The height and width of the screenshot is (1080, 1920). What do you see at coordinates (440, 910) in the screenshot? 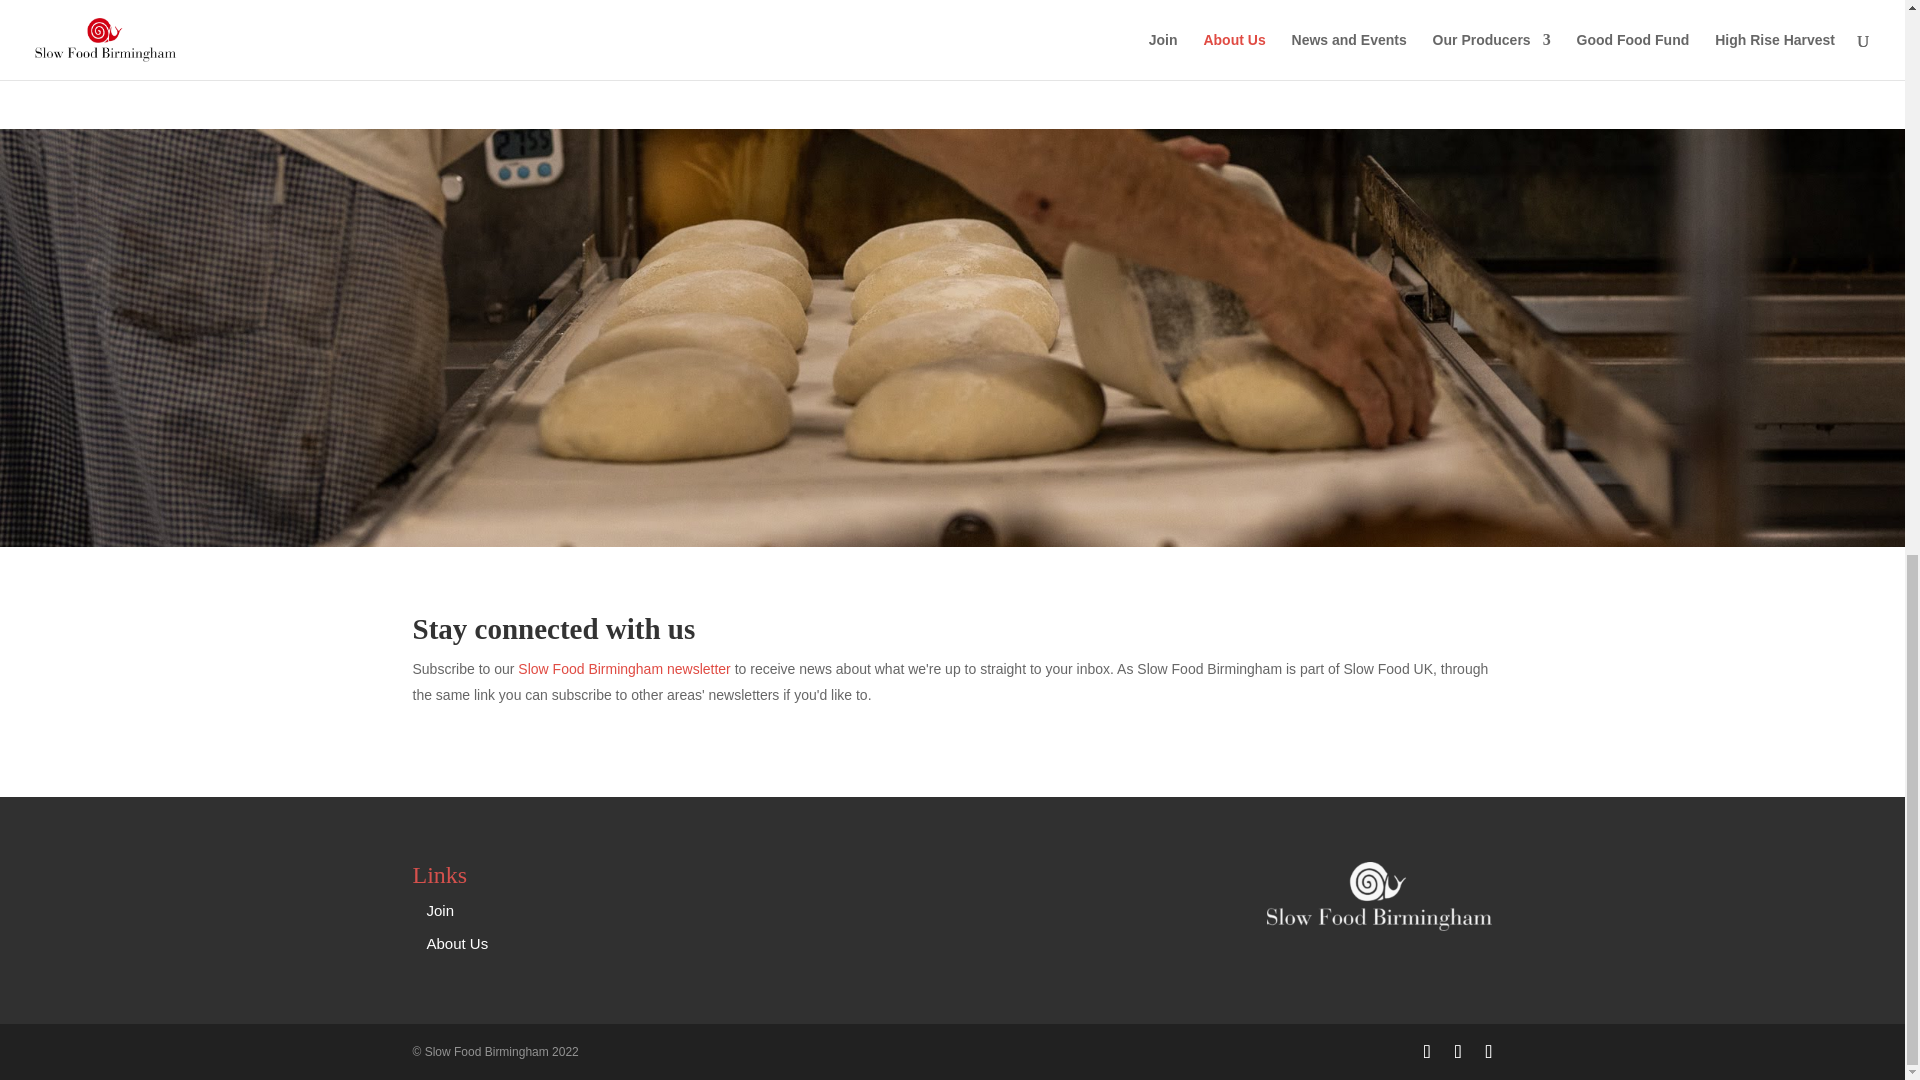
I see `Join` at bounding box center [440, 910].